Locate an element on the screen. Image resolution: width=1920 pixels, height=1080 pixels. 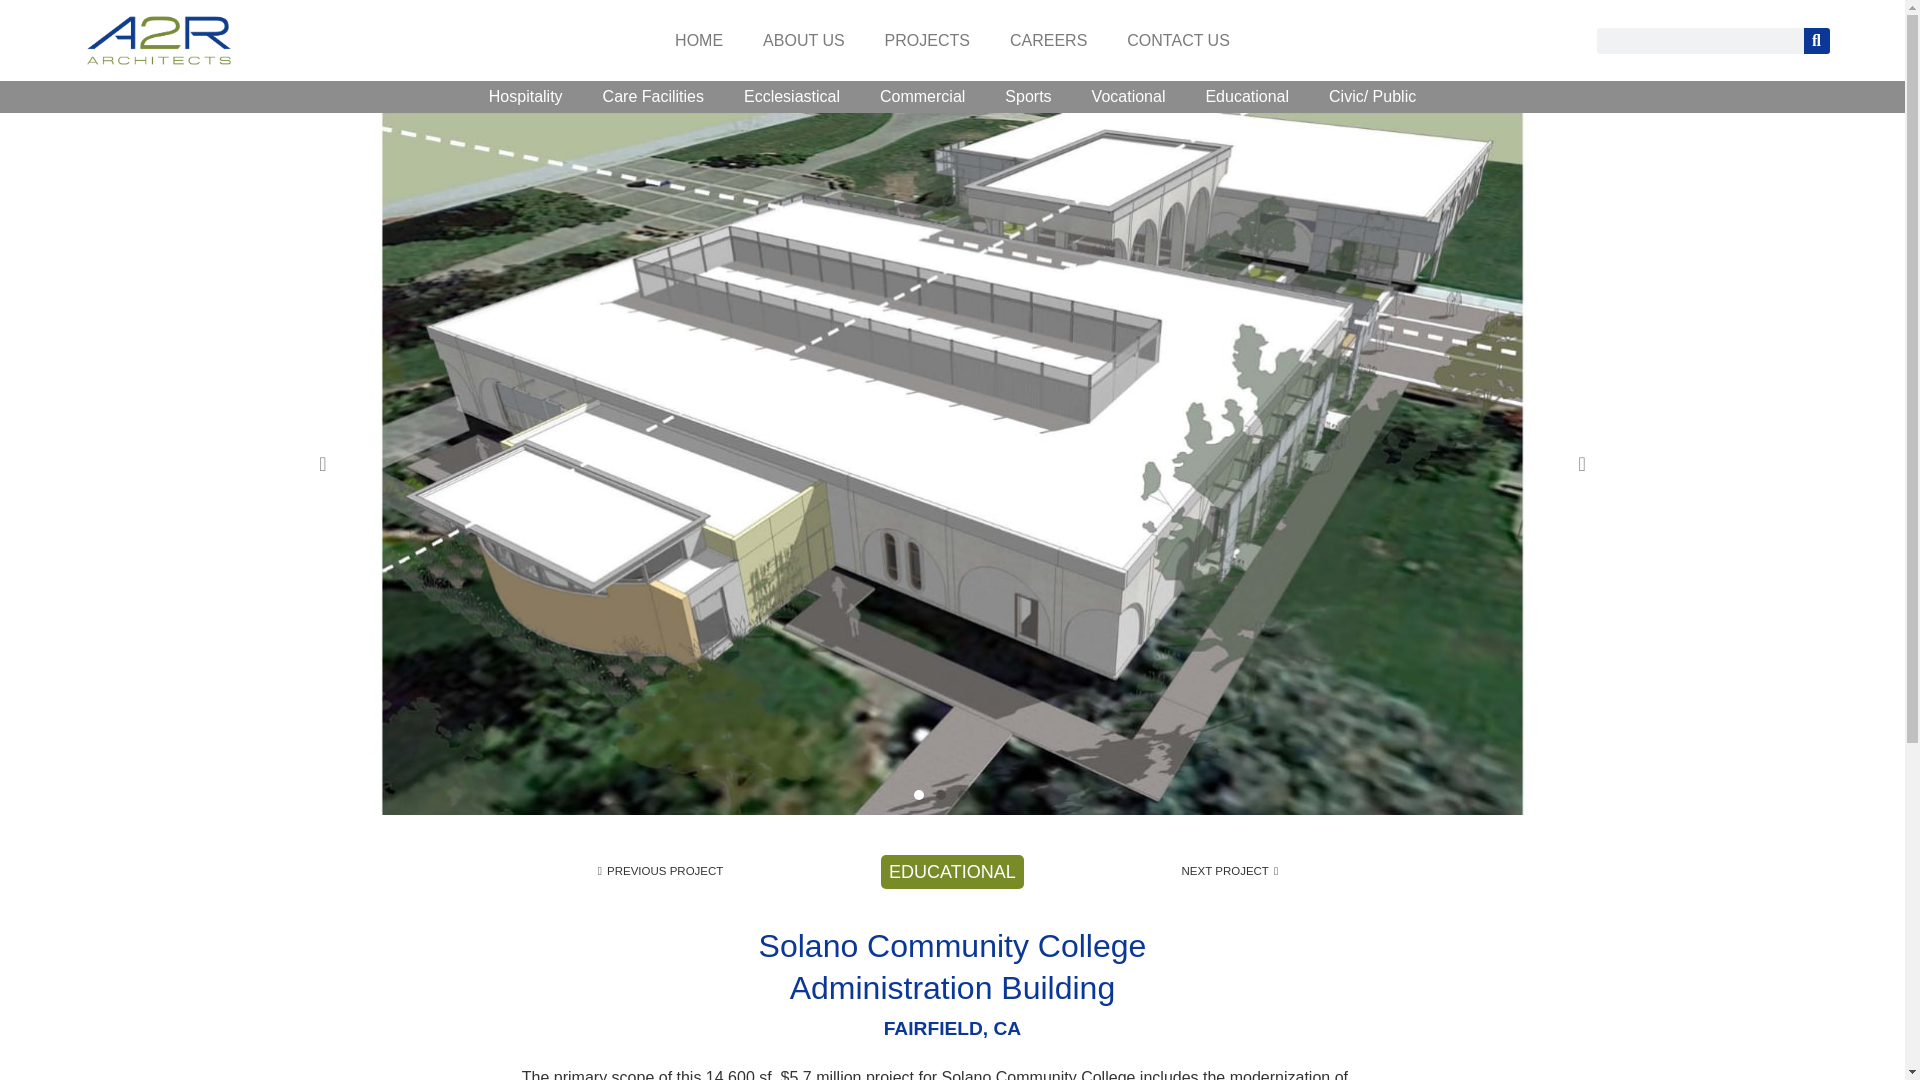
Hospitality is located at coordinates (526, 97).